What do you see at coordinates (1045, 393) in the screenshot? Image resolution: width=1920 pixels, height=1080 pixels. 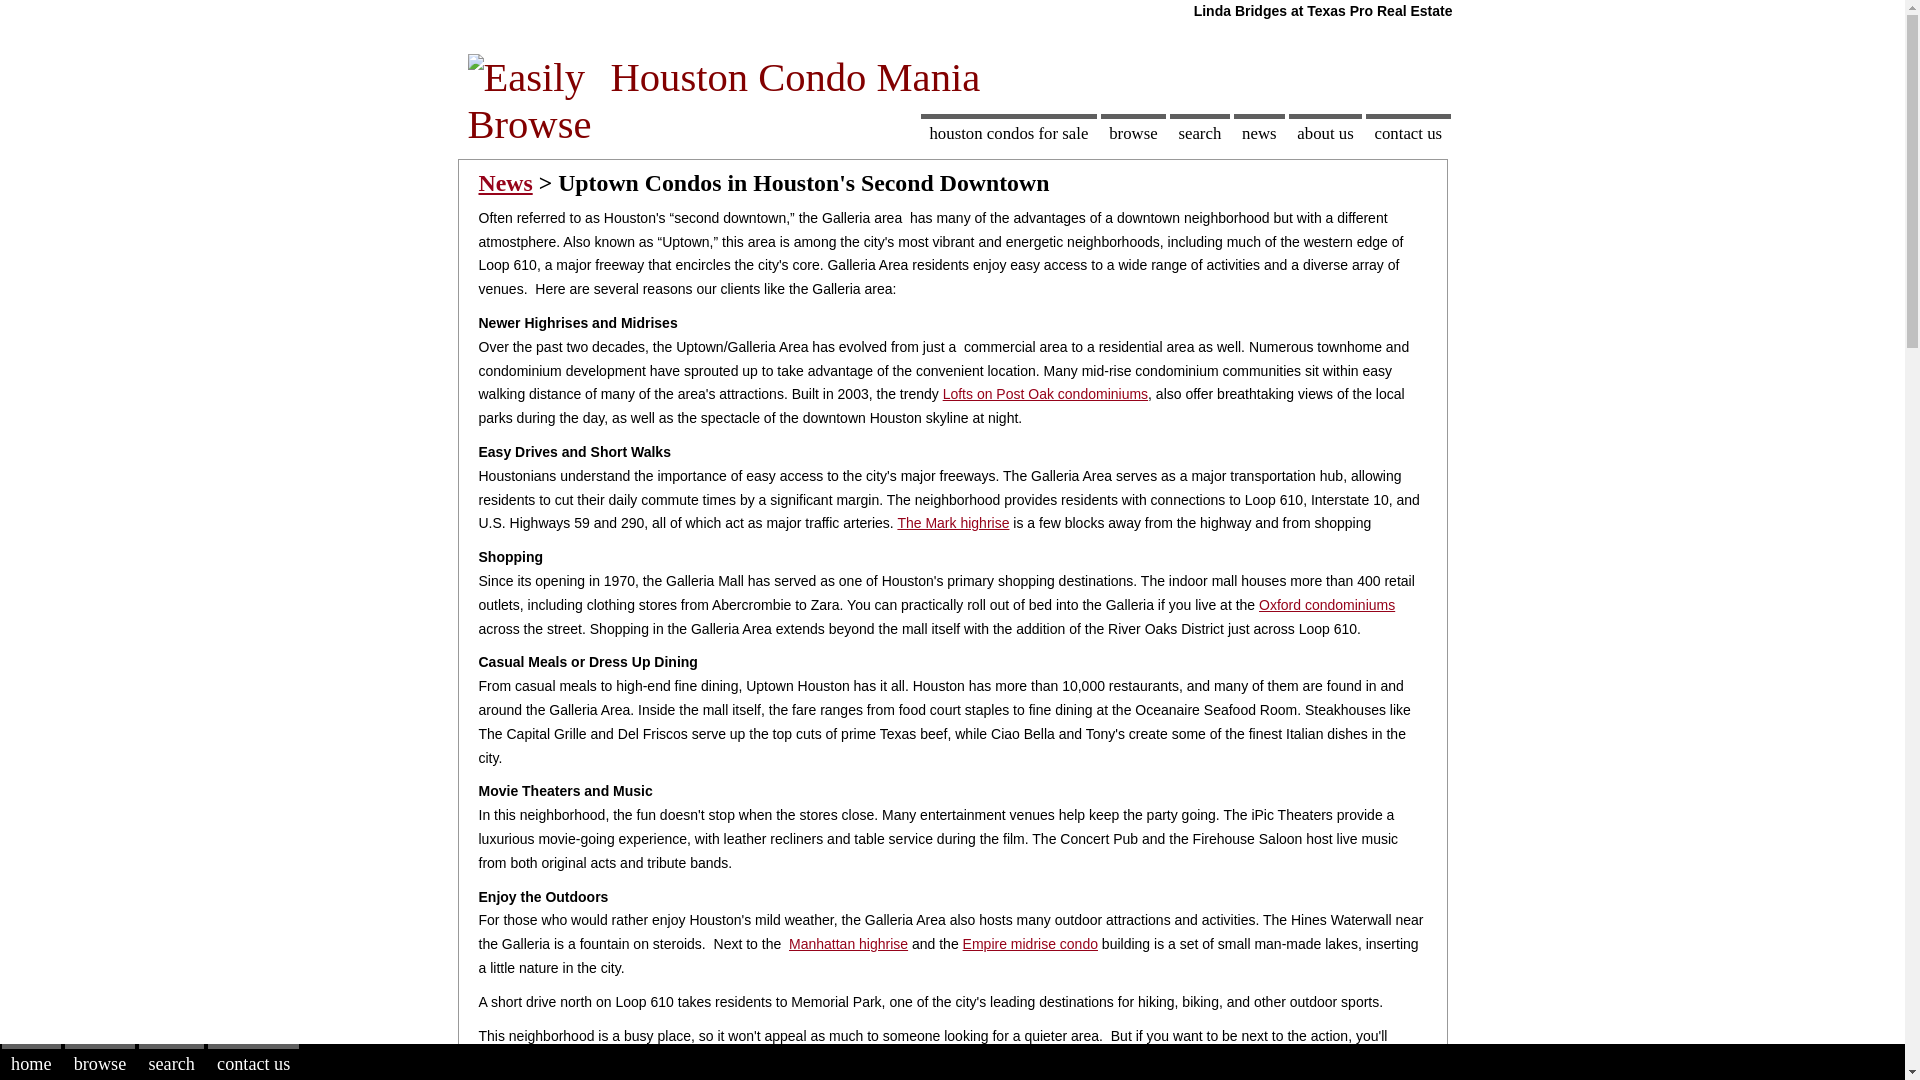 I see `Lofts on Post Oak Condos For Sale` at bounding box center [1045, 393].